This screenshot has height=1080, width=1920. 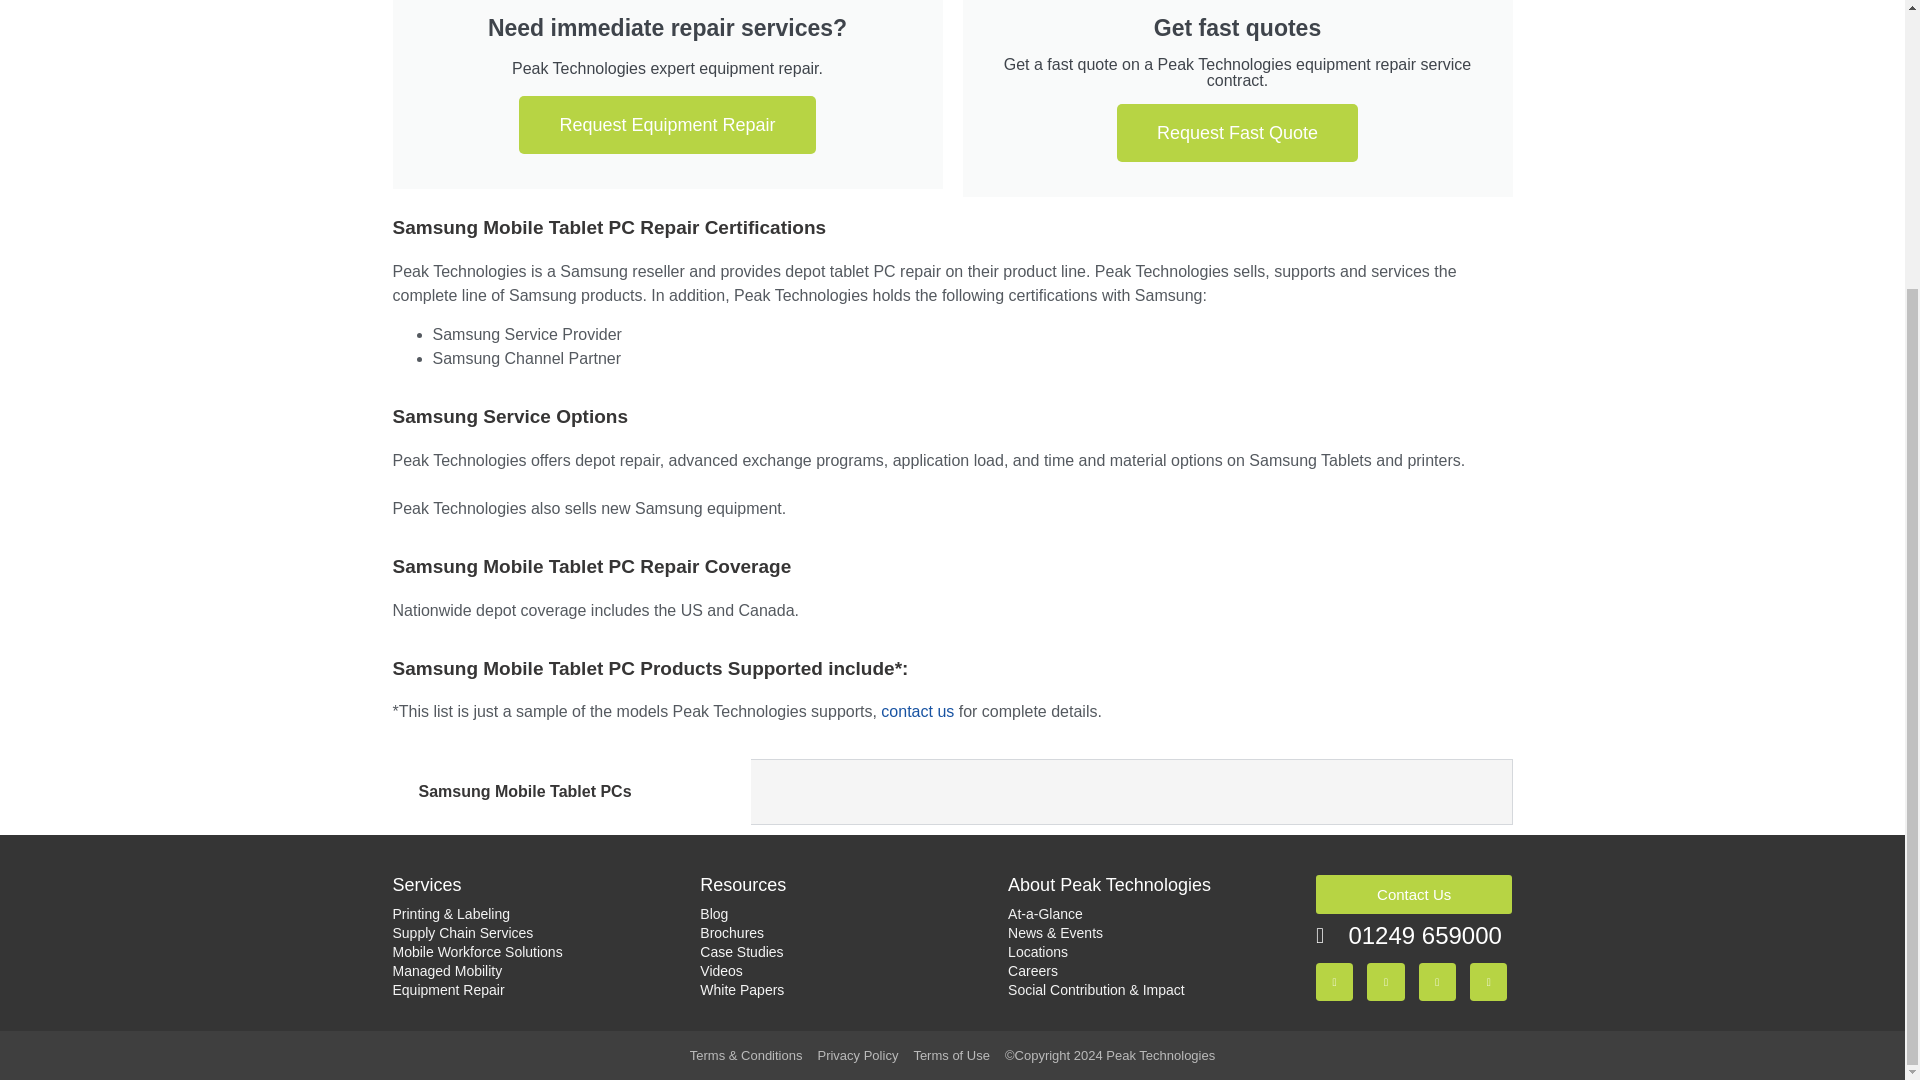 I want to click on Contact Us, so click(x=918, y=712).